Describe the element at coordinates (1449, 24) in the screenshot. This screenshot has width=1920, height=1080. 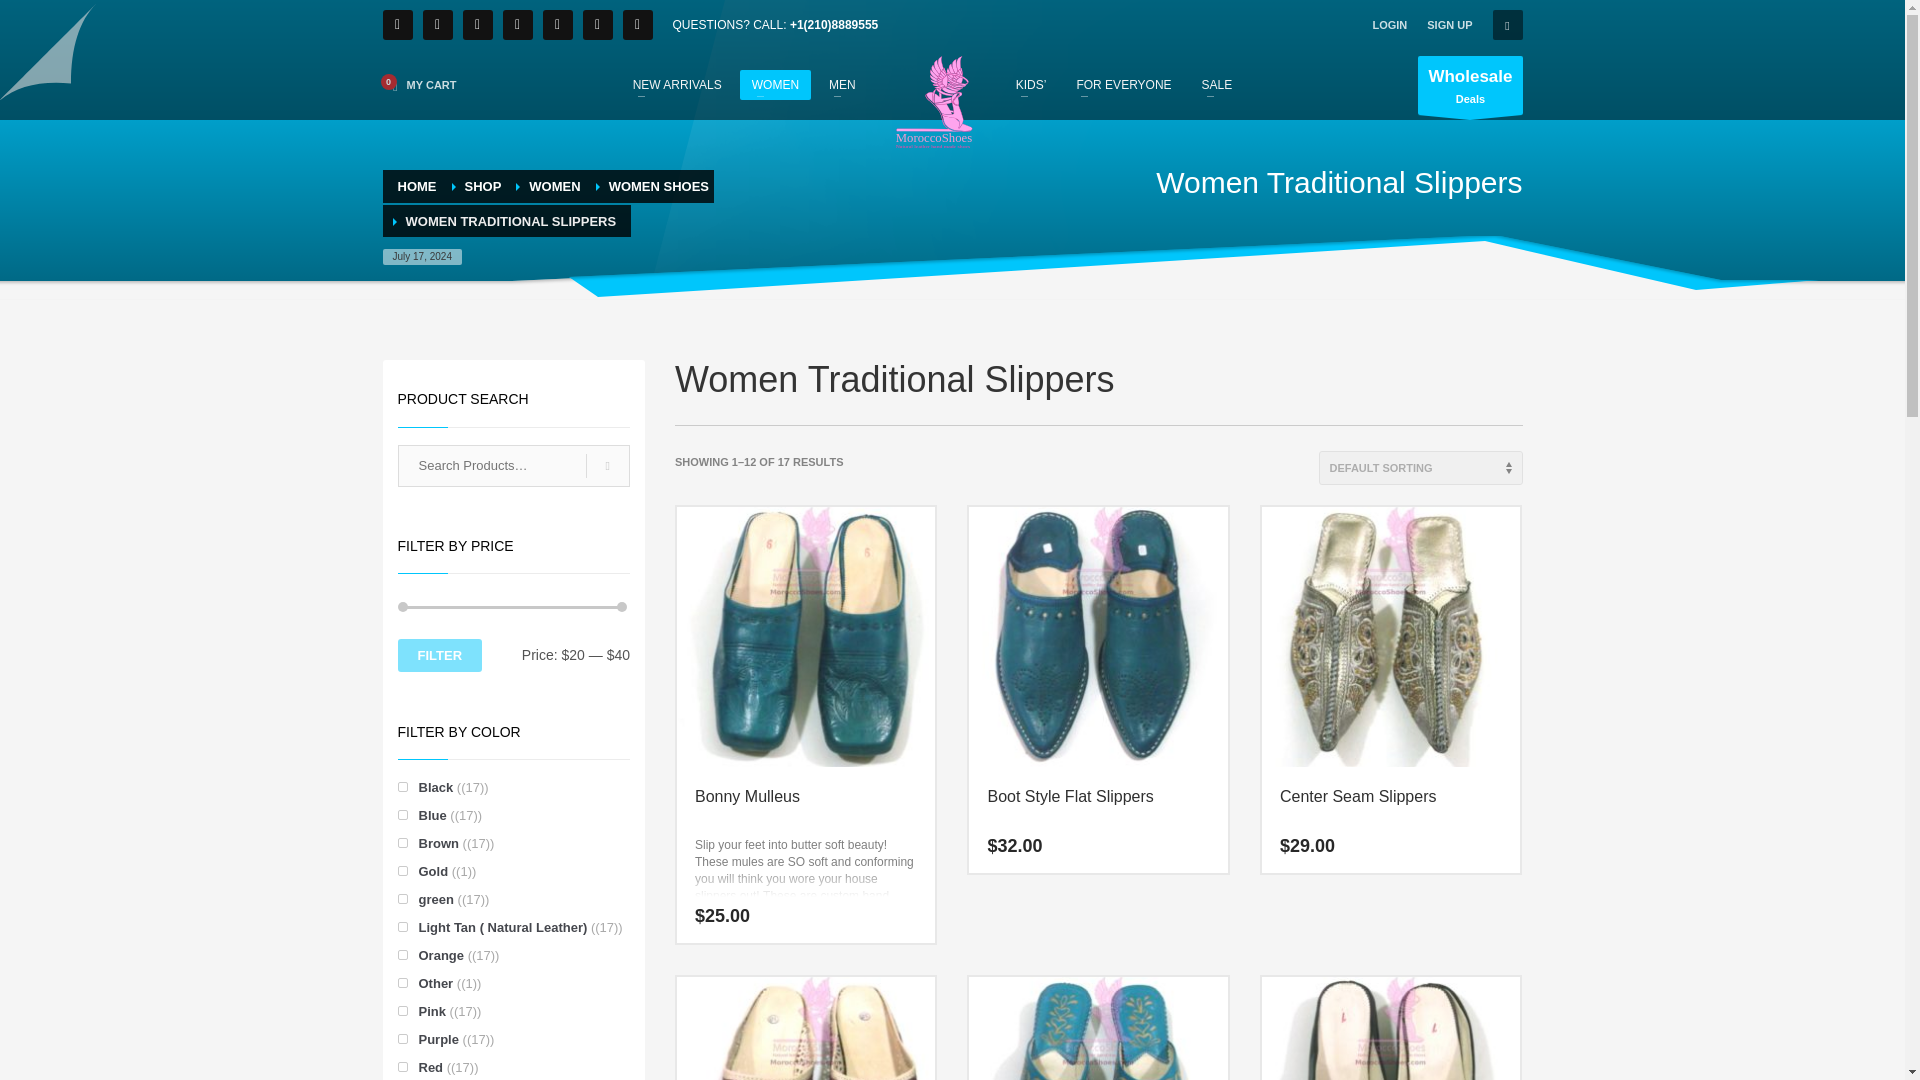
I see `SIGN UP` at that location.